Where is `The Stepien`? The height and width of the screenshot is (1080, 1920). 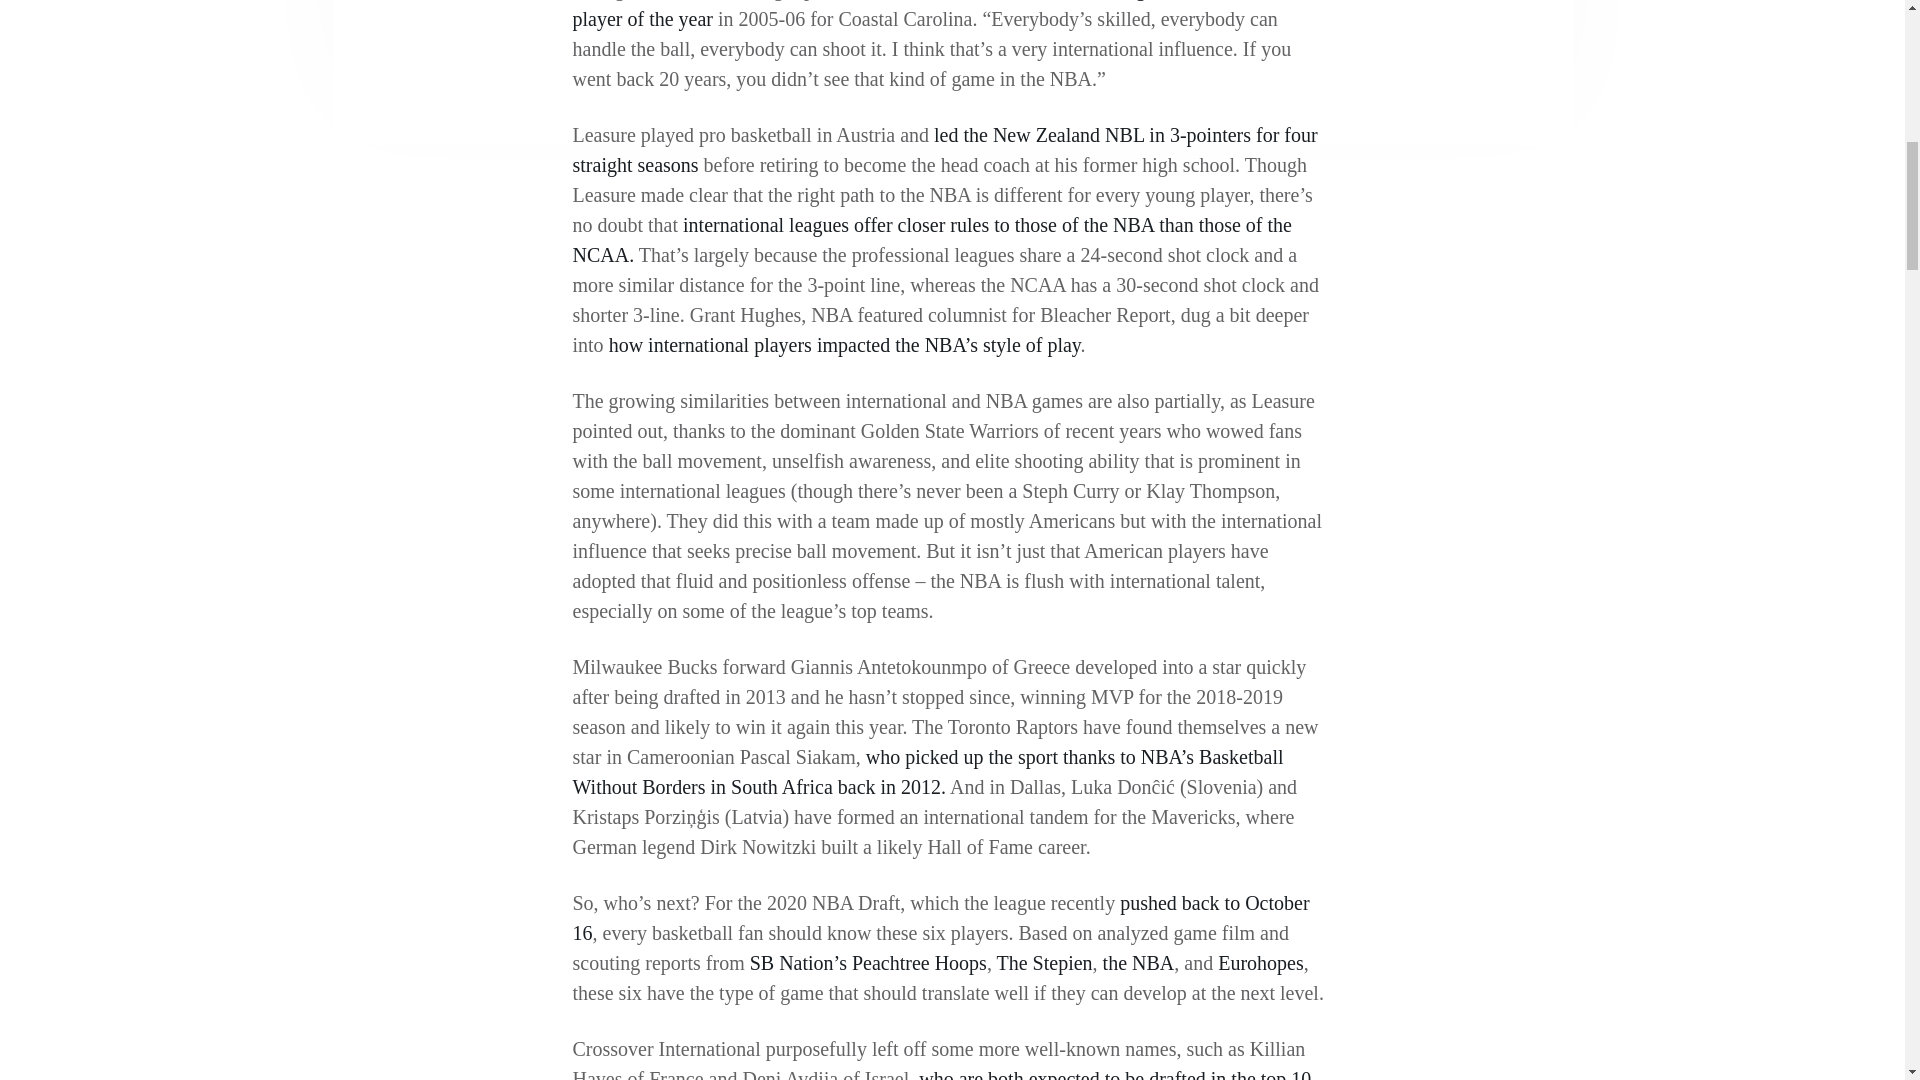 The Stepien is located at coordinates (1044, 962).